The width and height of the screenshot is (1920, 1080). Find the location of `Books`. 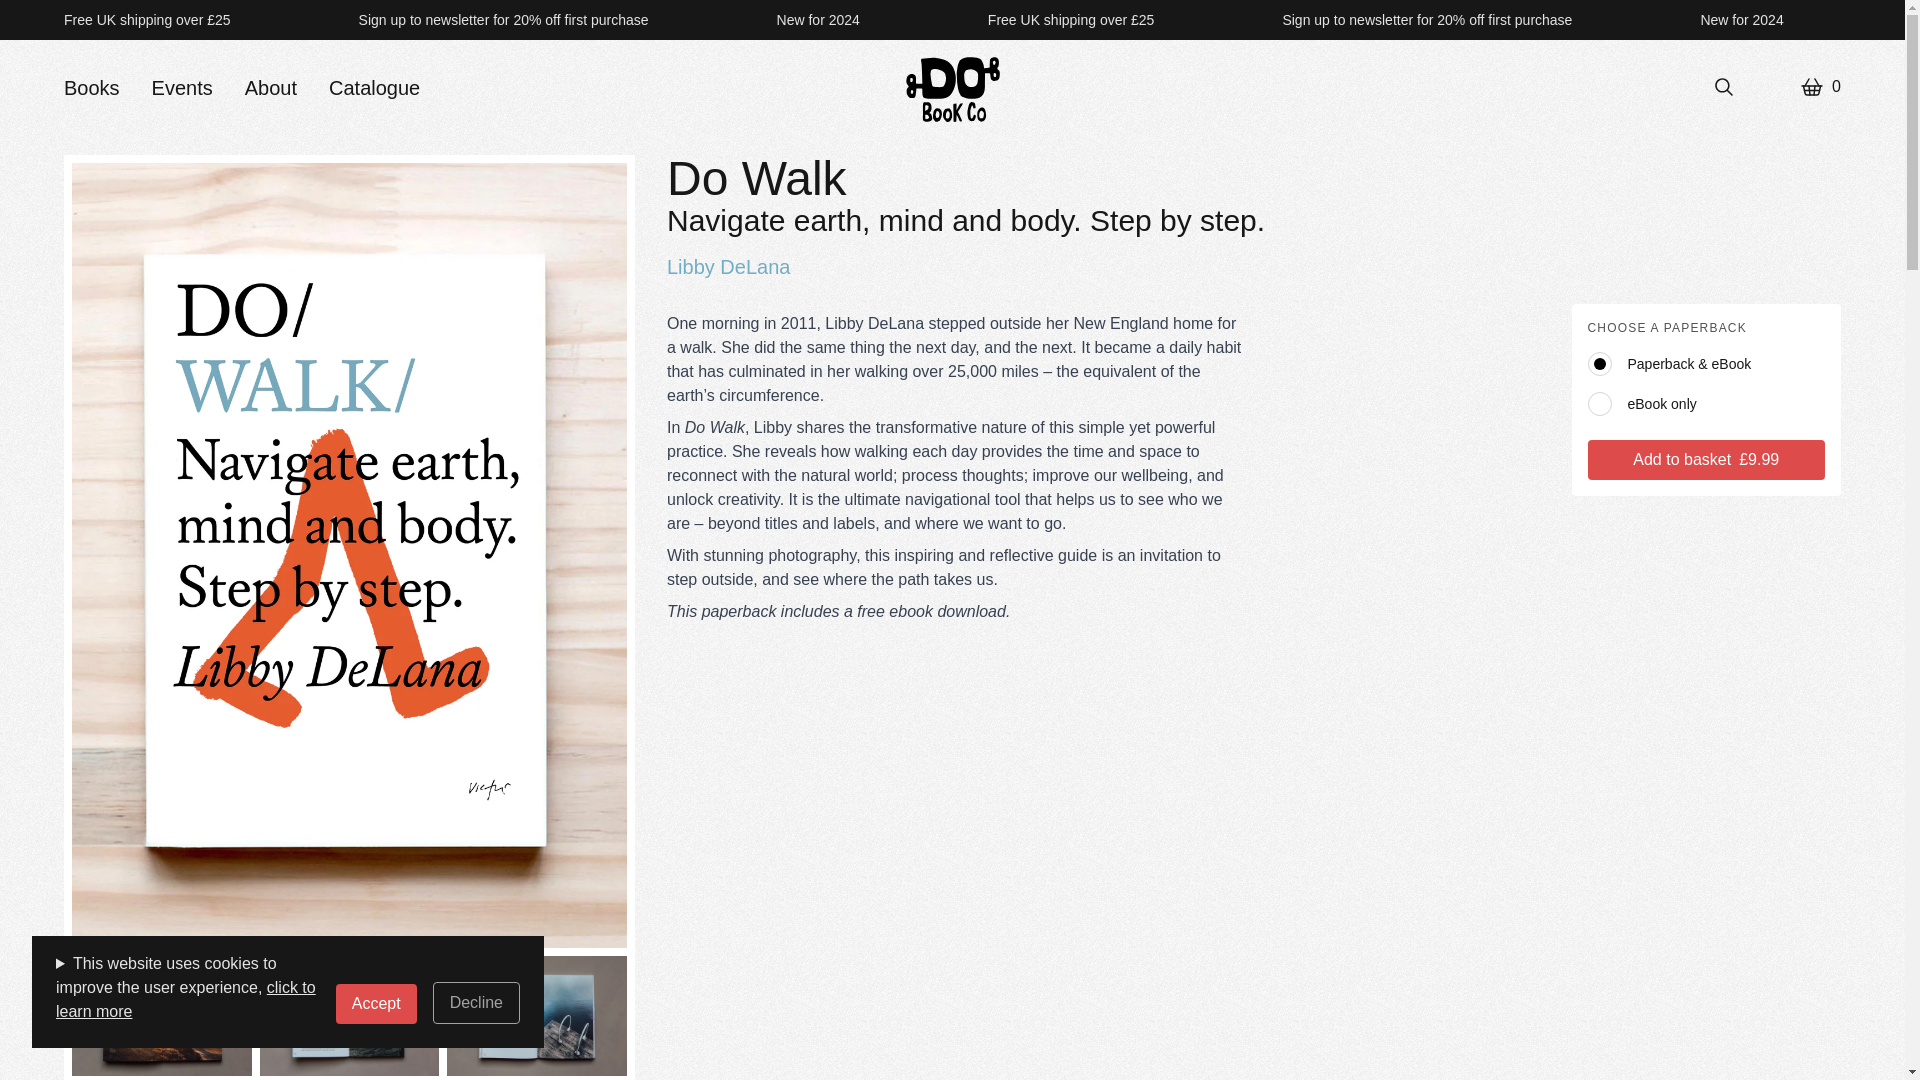

Books is located at coordinates (91, 88).